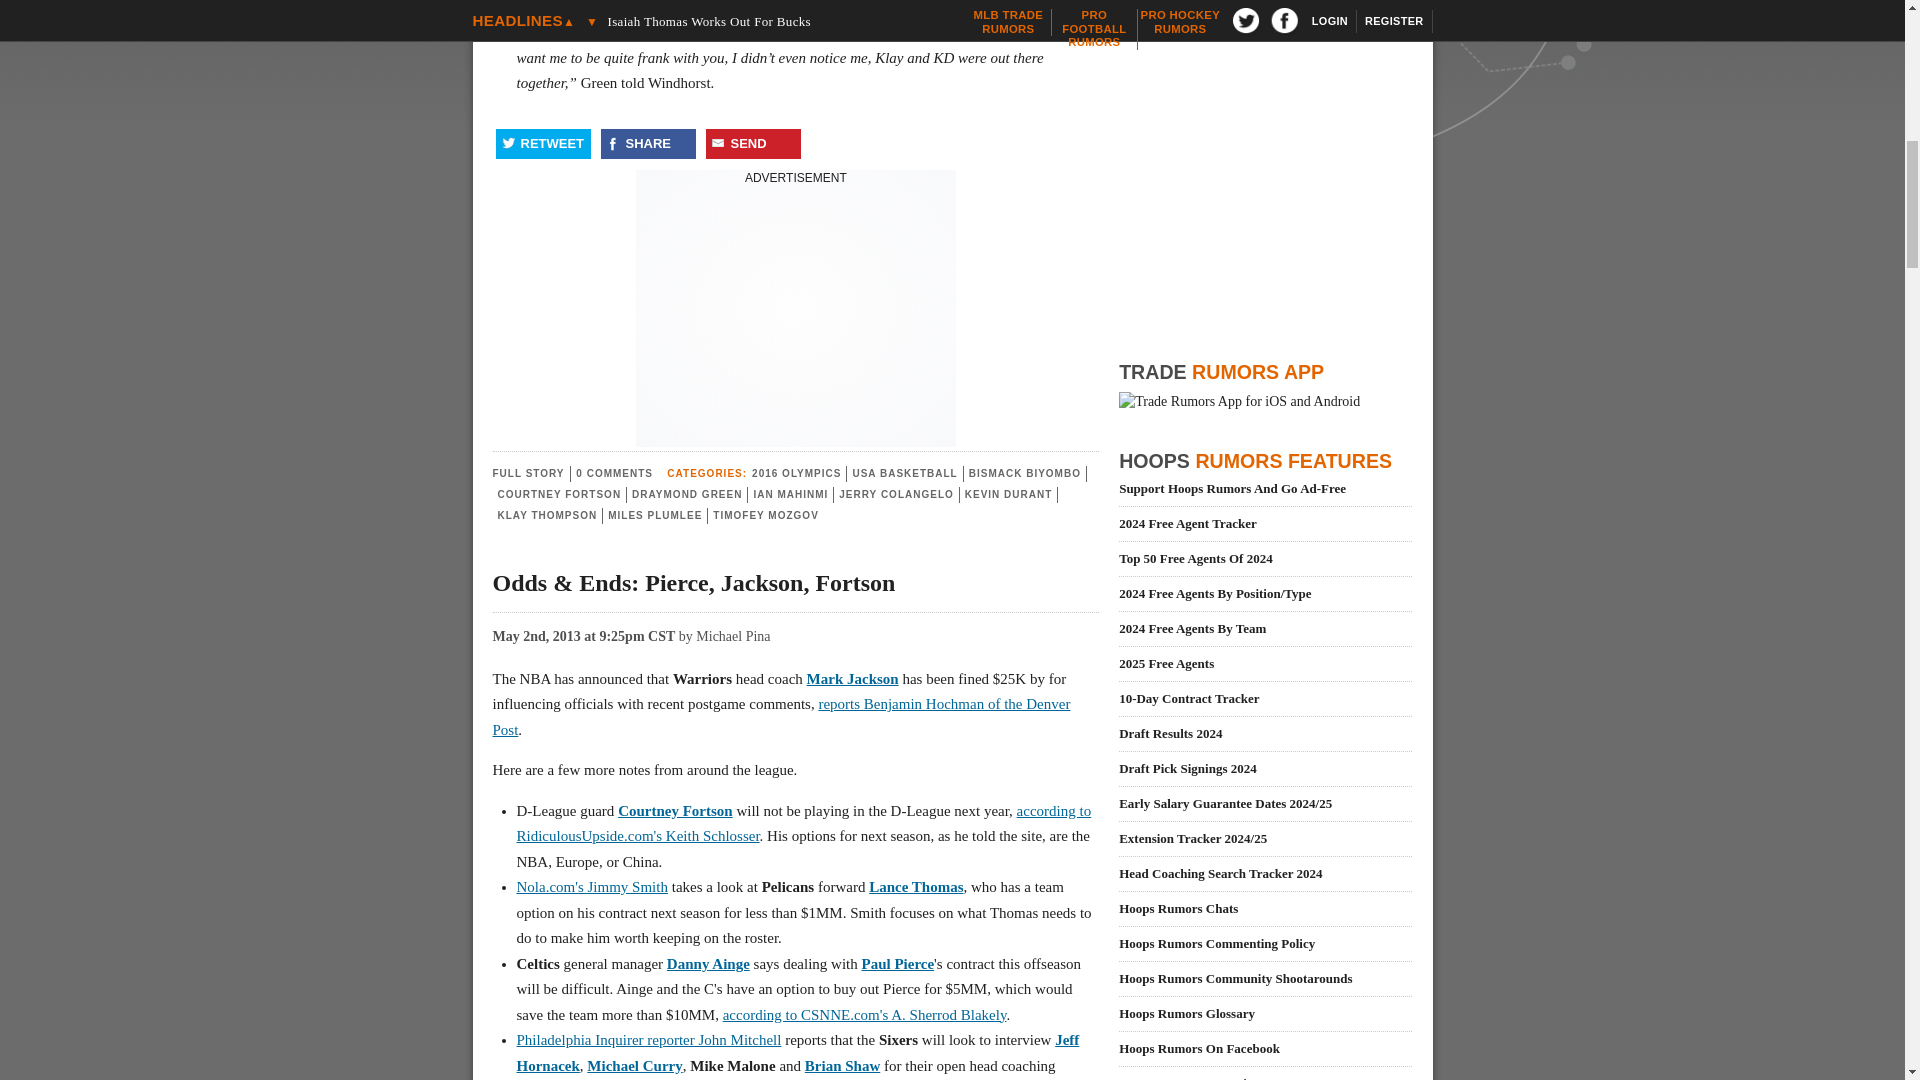 Image resolution: width=1920 pixels, height=1080 pixels. What do you see at coordinates (796, 312) in the screenshot?
I see `3rd party ad content` at bounding box center [796, 312].